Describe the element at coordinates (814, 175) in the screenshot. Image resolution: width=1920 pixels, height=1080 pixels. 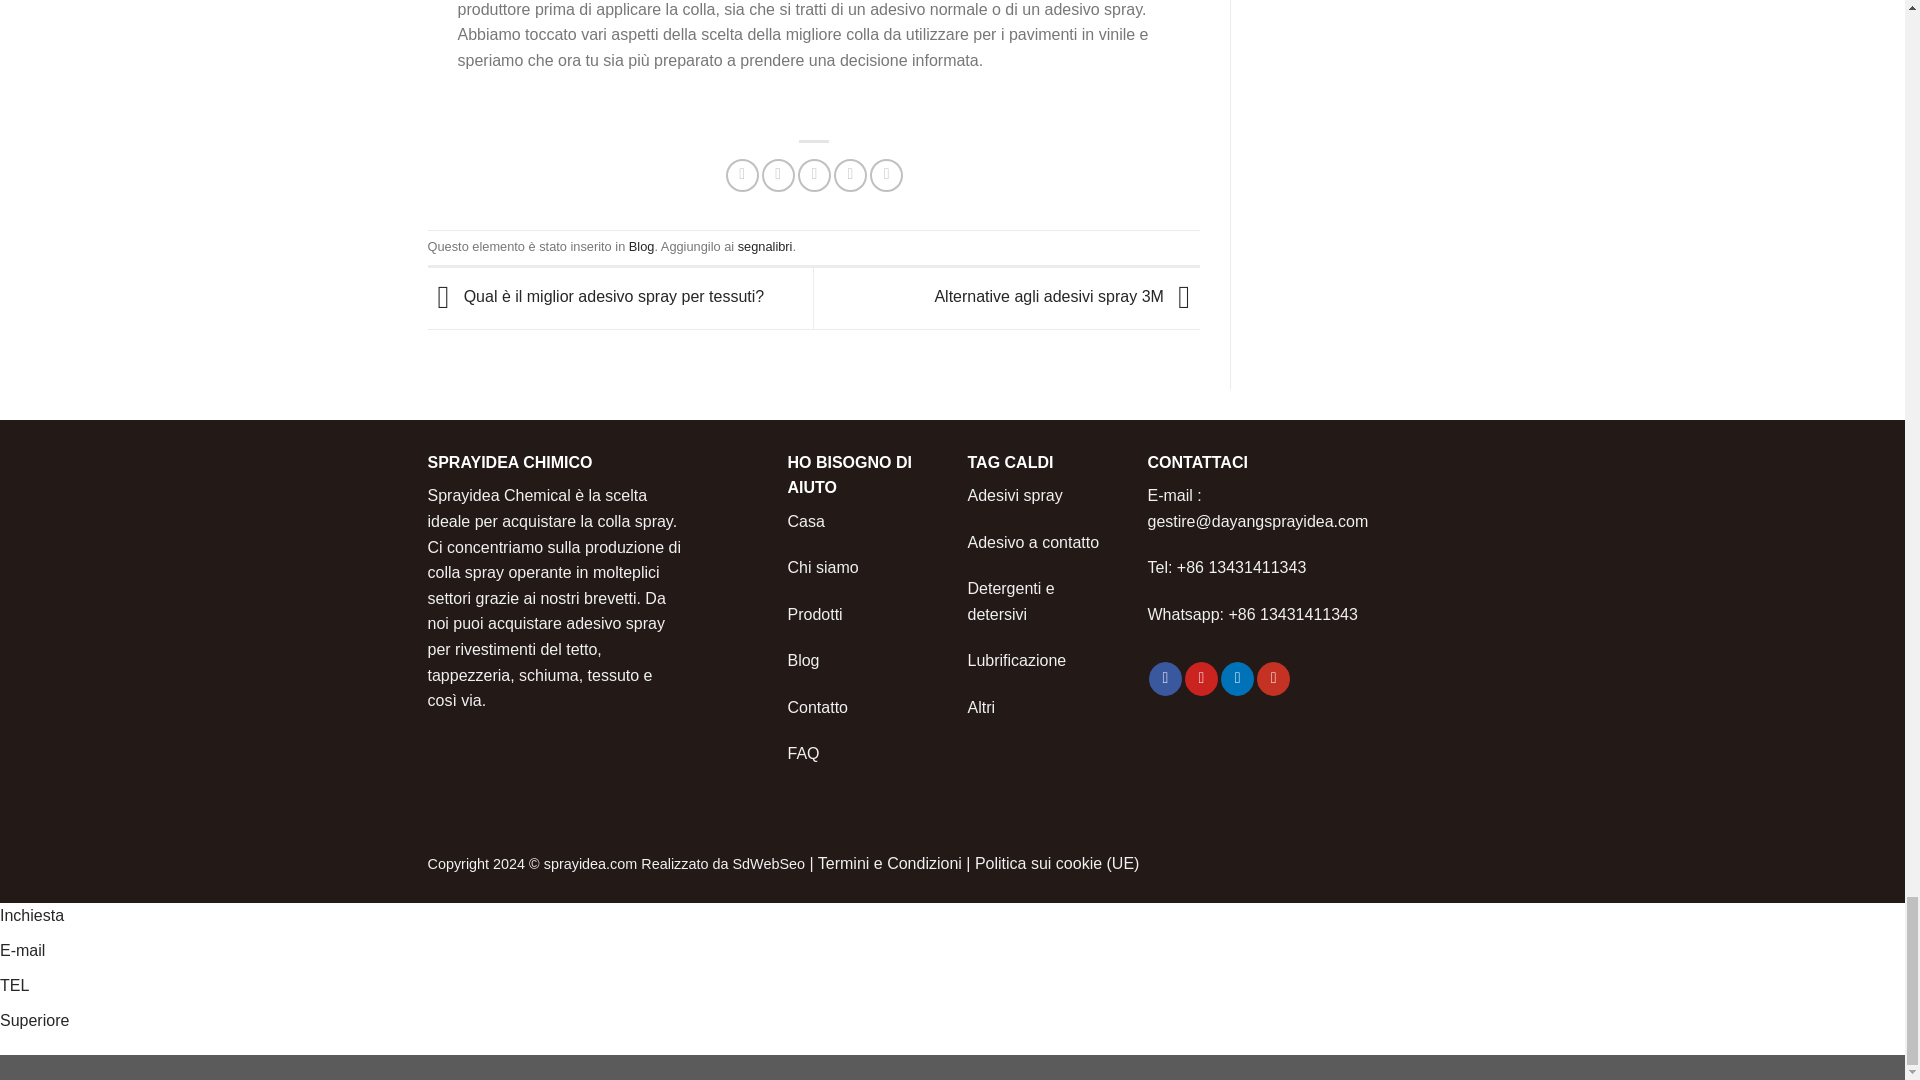
I see `Invia per email ad un Amico` at that location.